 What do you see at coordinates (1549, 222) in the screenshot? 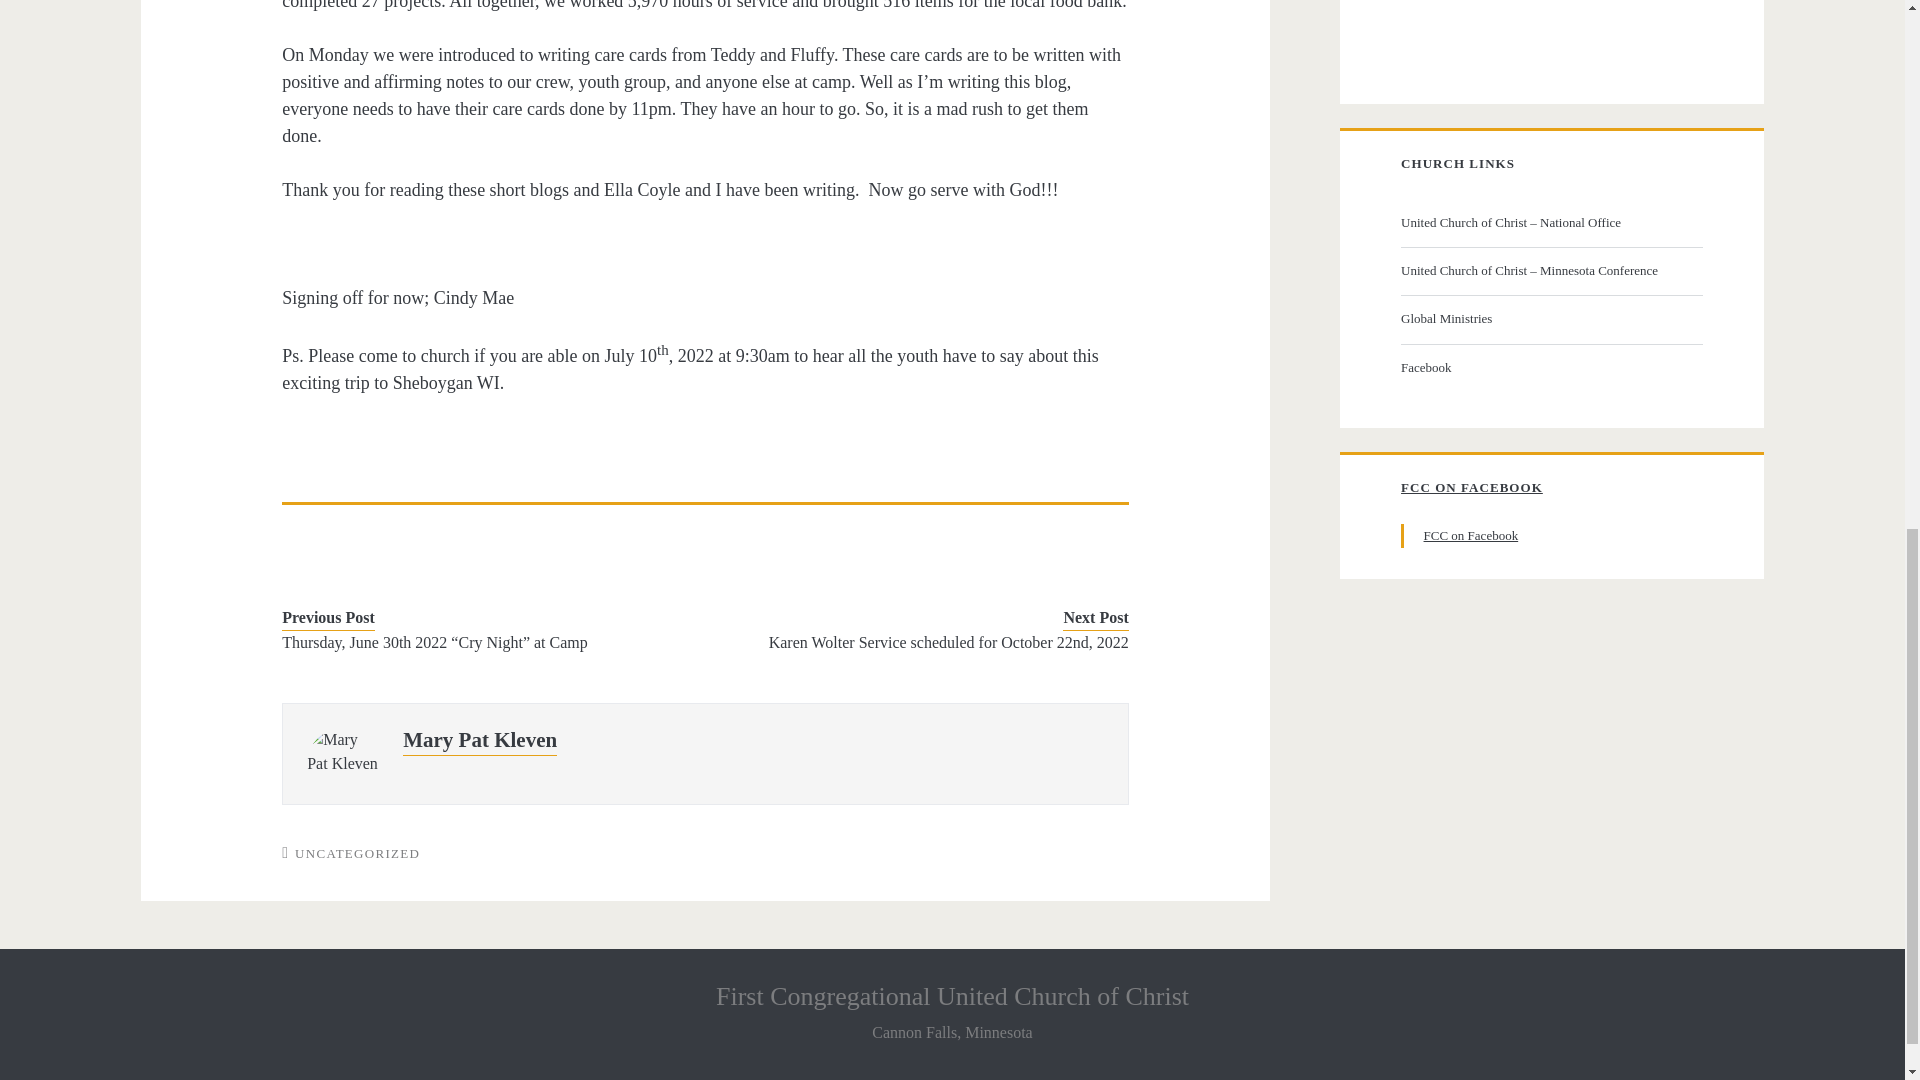
I see `God is still speaking. All the people welcome here.` at bounding box center [1549, 222].